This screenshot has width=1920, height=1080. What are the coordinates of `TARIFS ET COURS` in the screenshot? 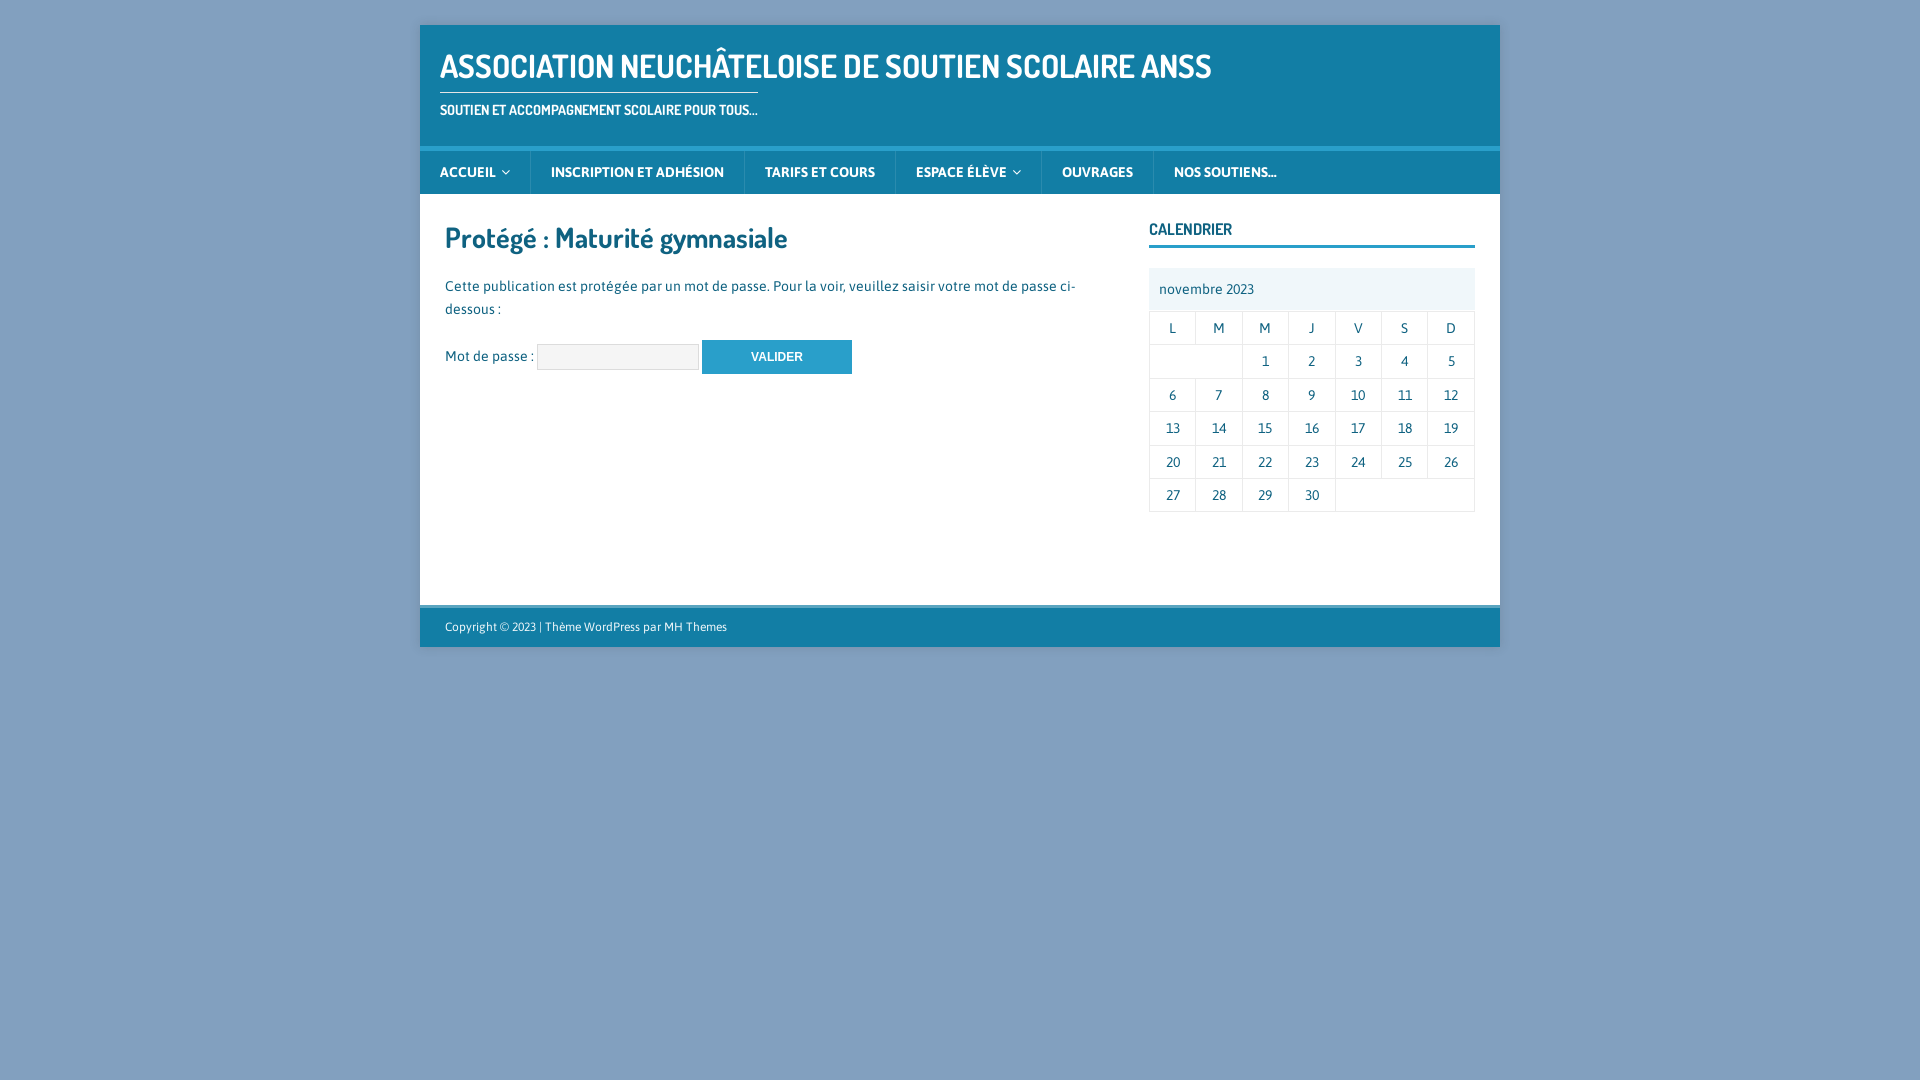 It's located at (820, 172).